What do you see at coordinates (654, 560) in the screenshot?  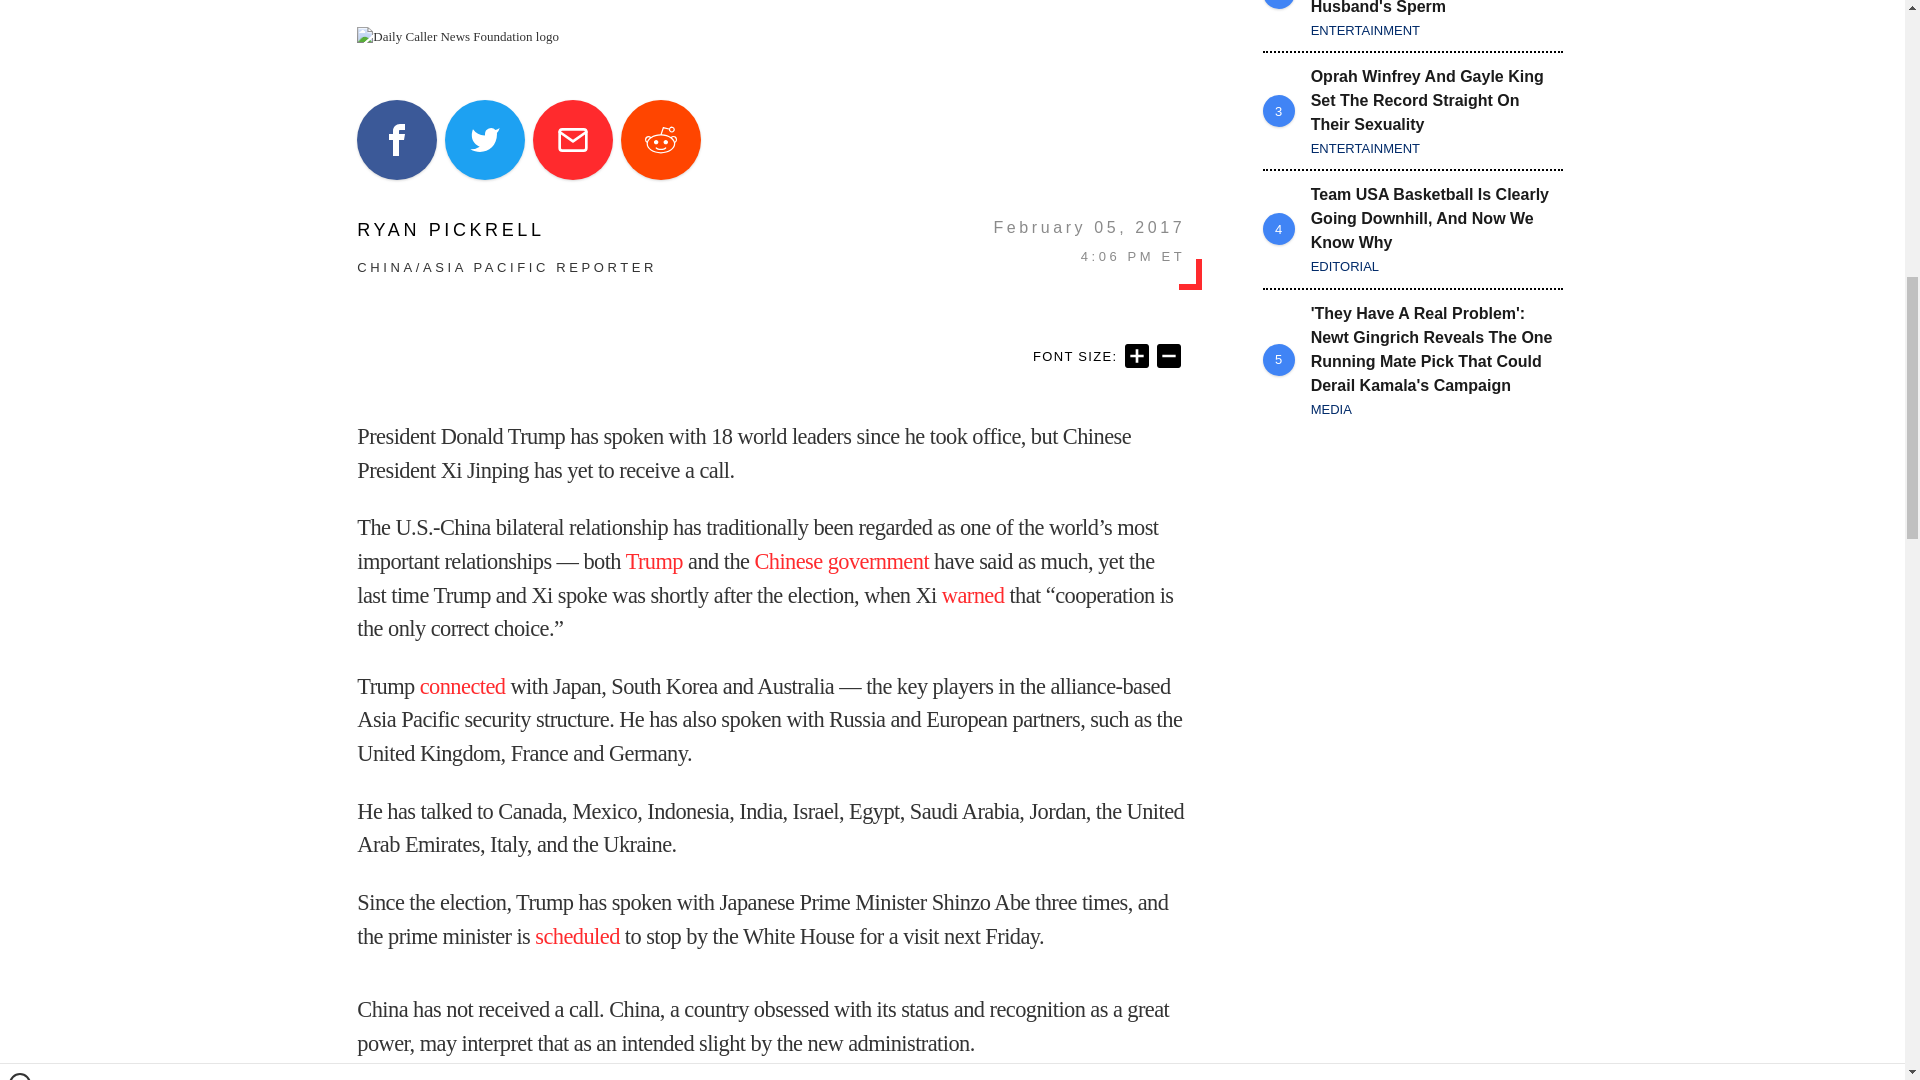 I see `Trump` at bounding box center [654, 560].